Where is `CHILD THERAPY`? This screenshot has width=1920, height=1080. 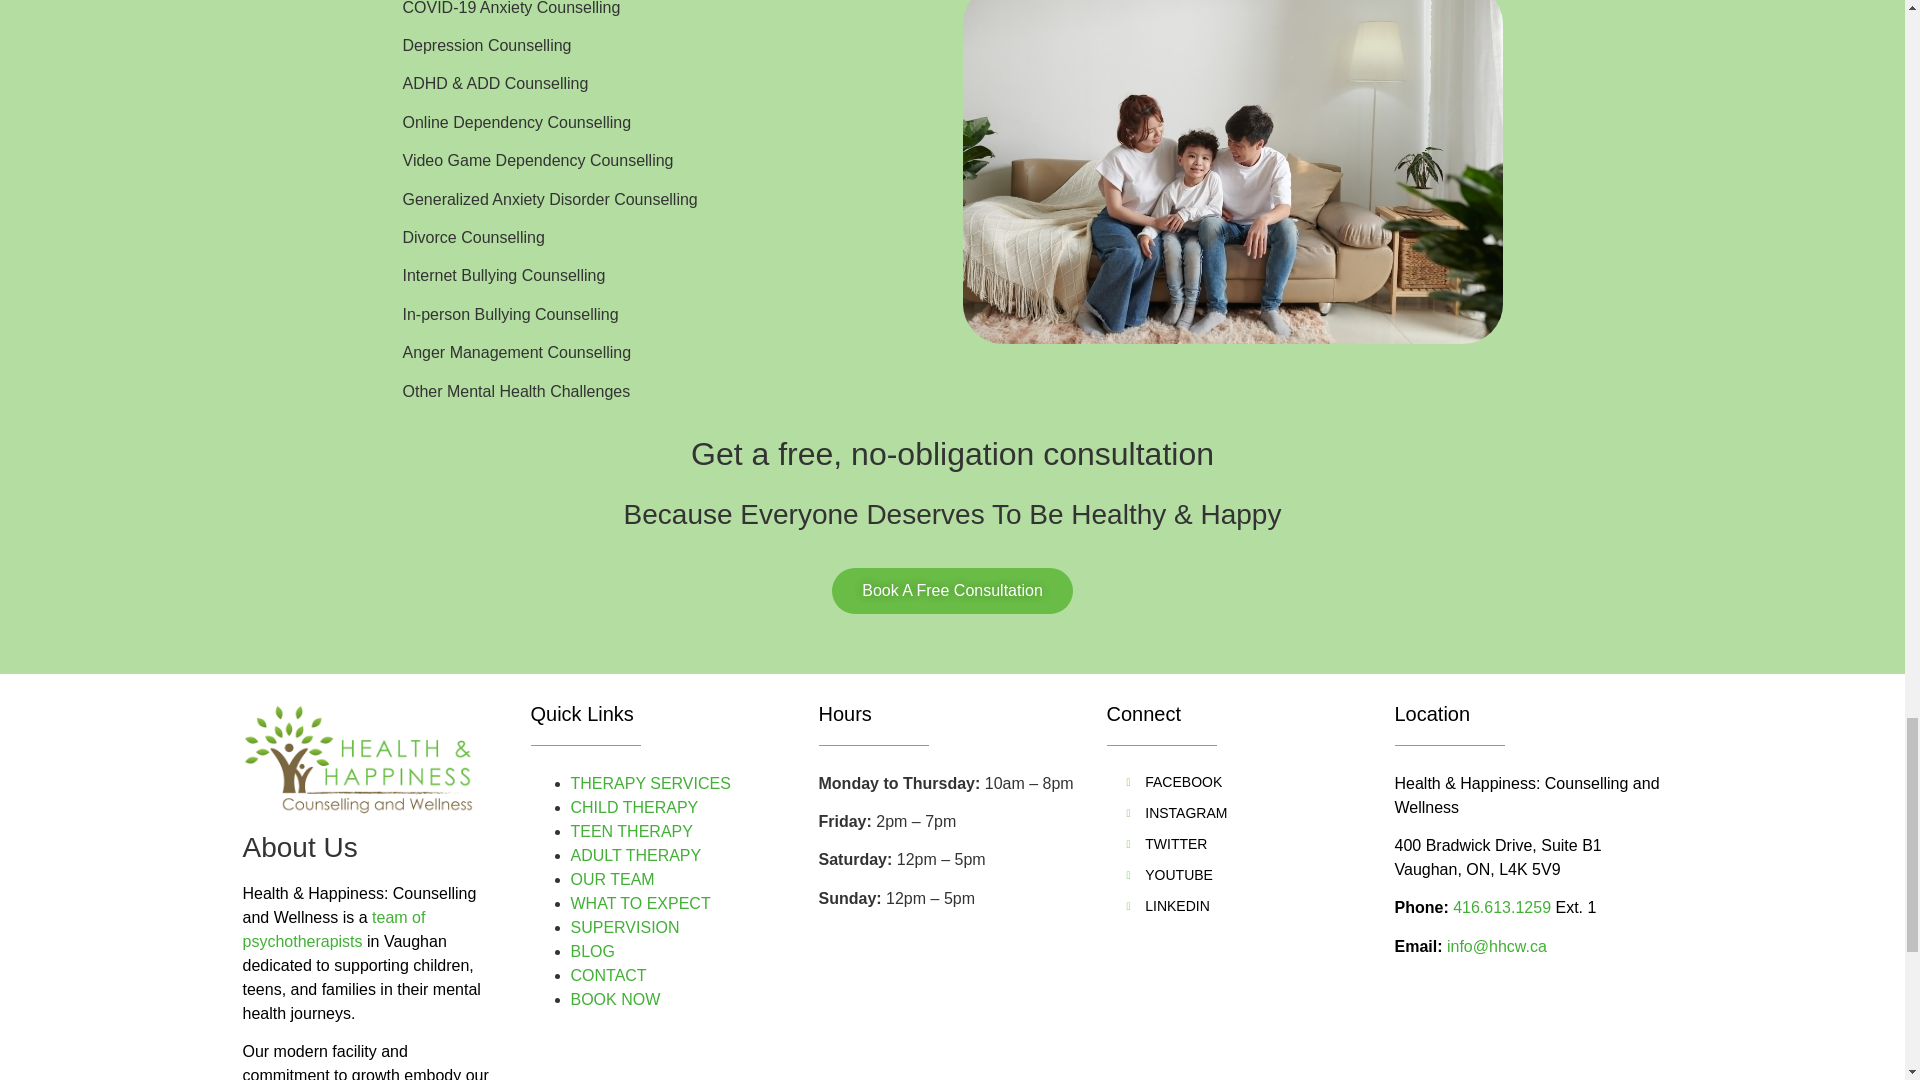
CHILD THERAPY is located at coordinates (634, 808).